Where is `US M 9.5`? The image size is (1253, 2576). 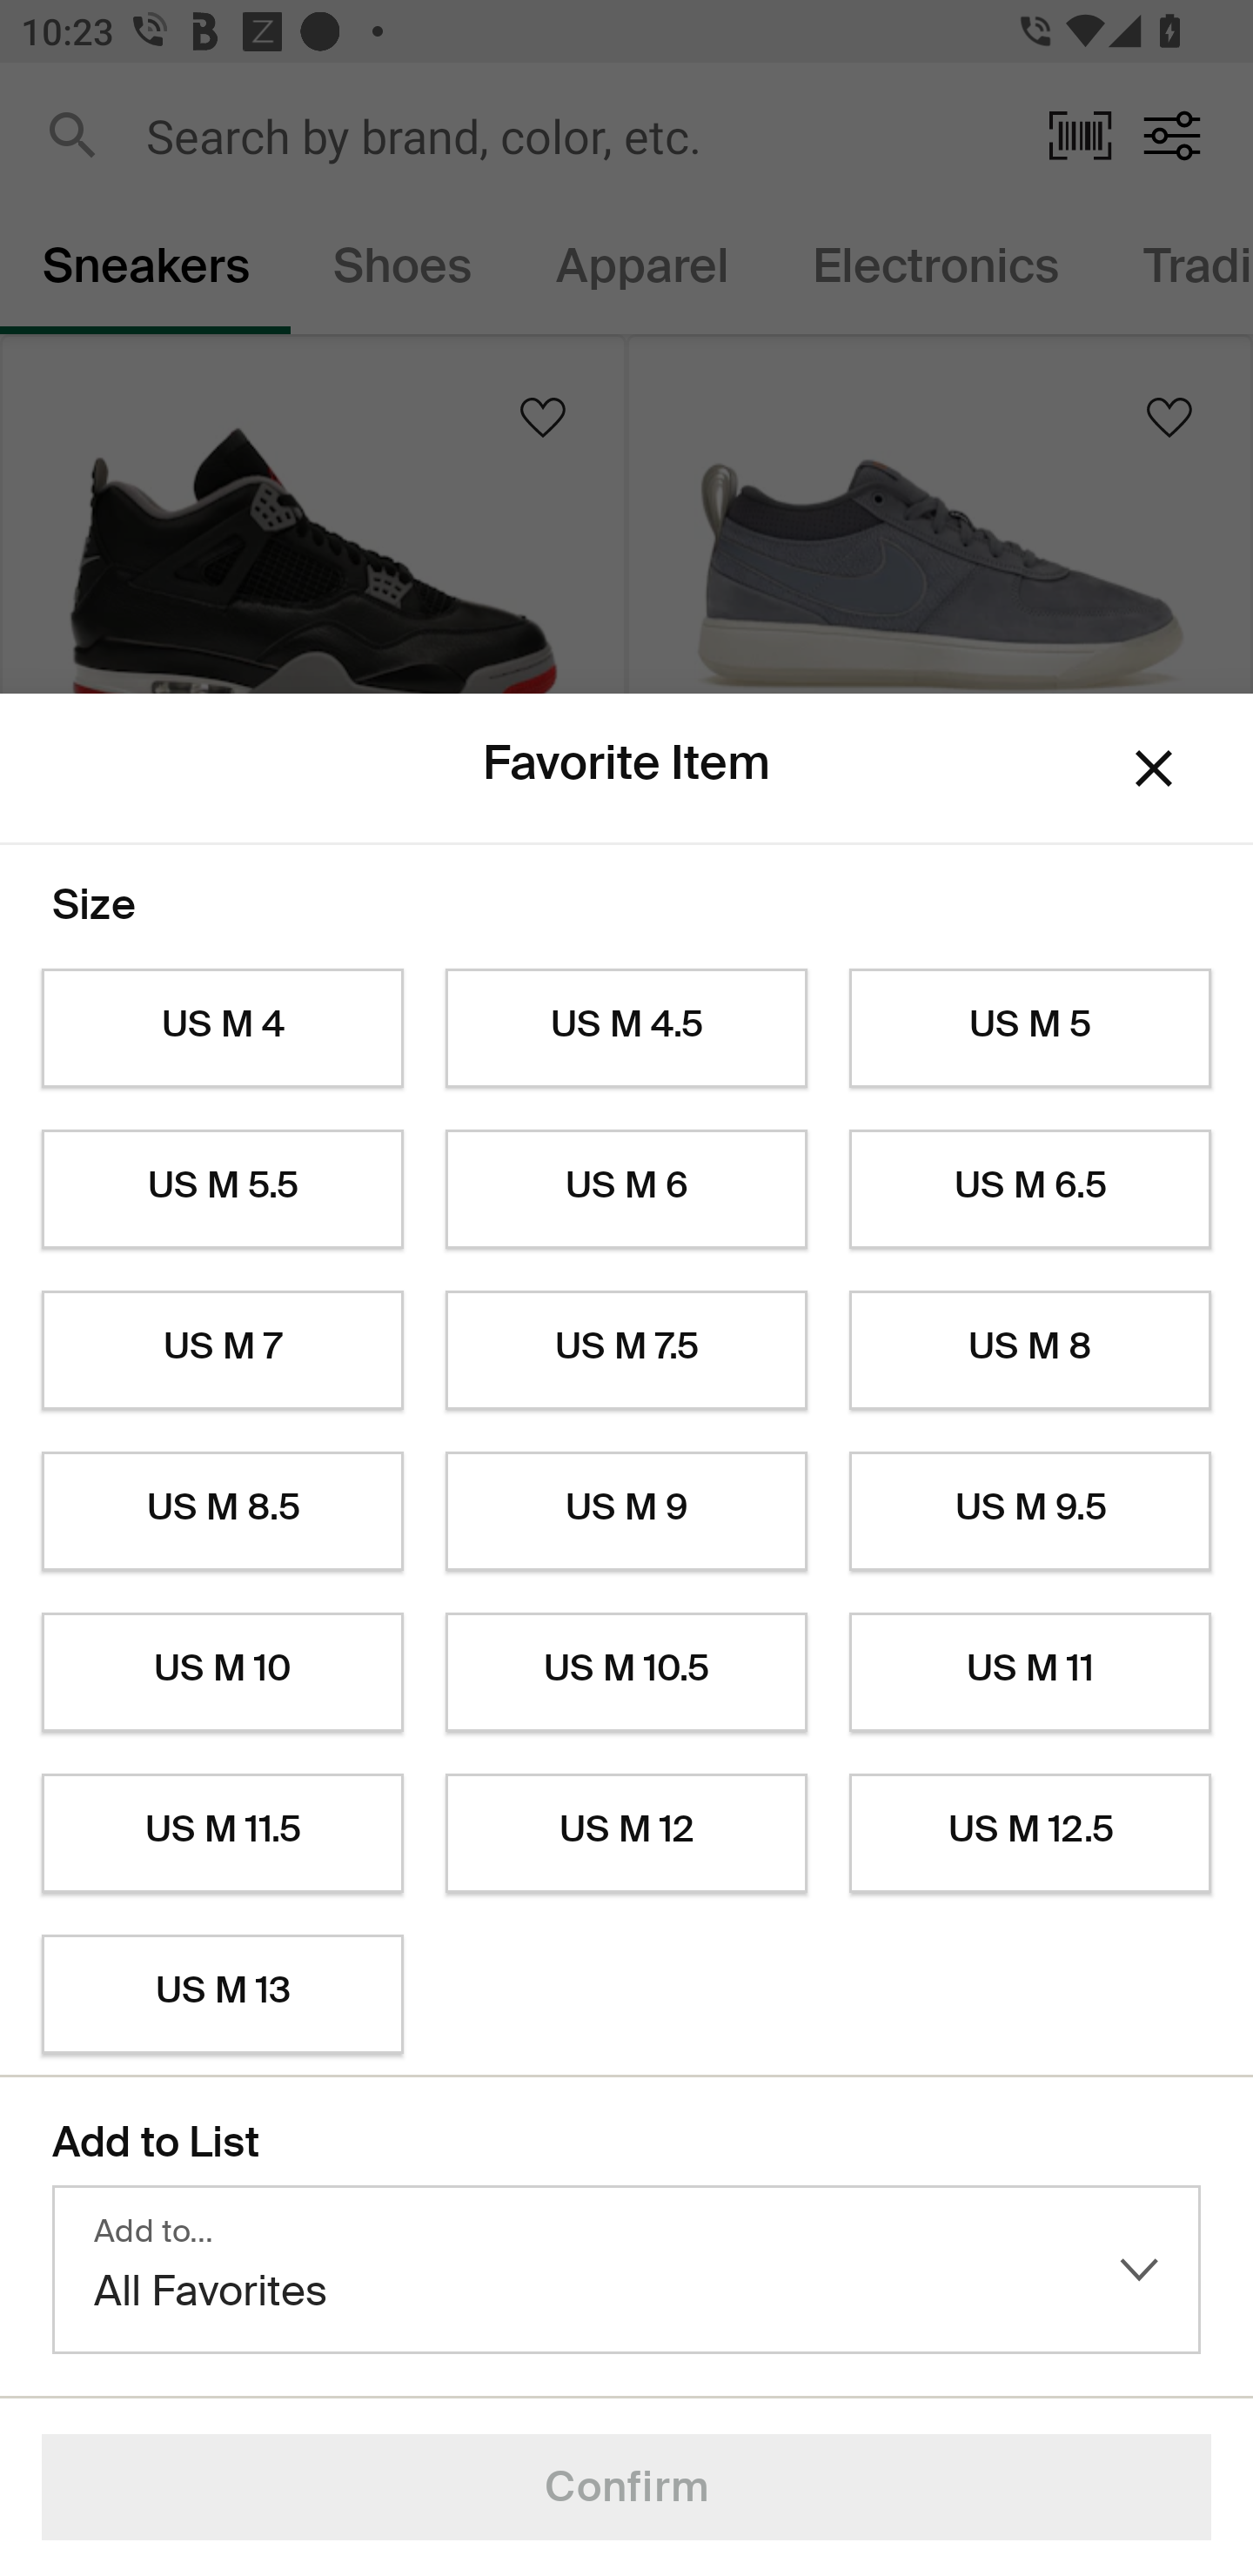
US M 9.5 is located at coordinates (1030, 1511).